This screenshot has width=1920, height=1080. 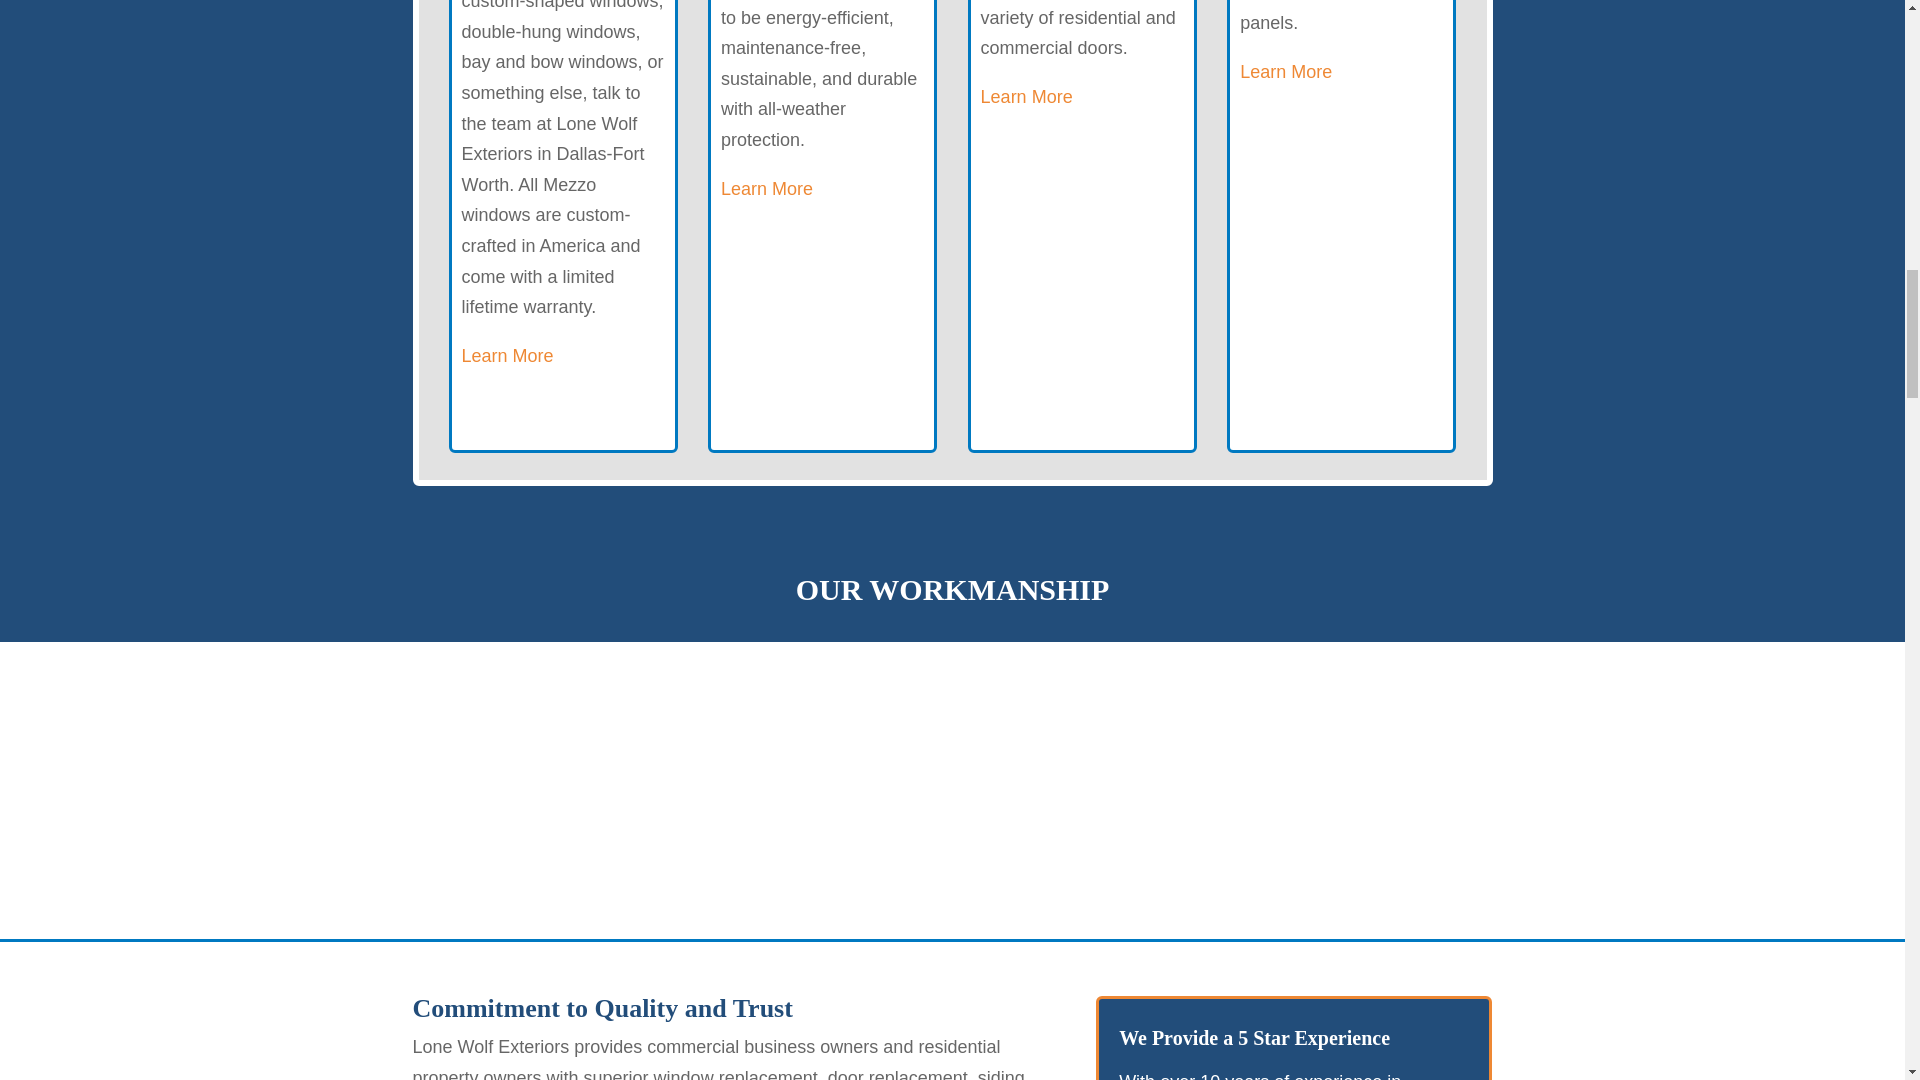 What do you see at coordinates (1286, 72) in the screenshot?
I see `Learn More` at bounding box center [1286, 72].